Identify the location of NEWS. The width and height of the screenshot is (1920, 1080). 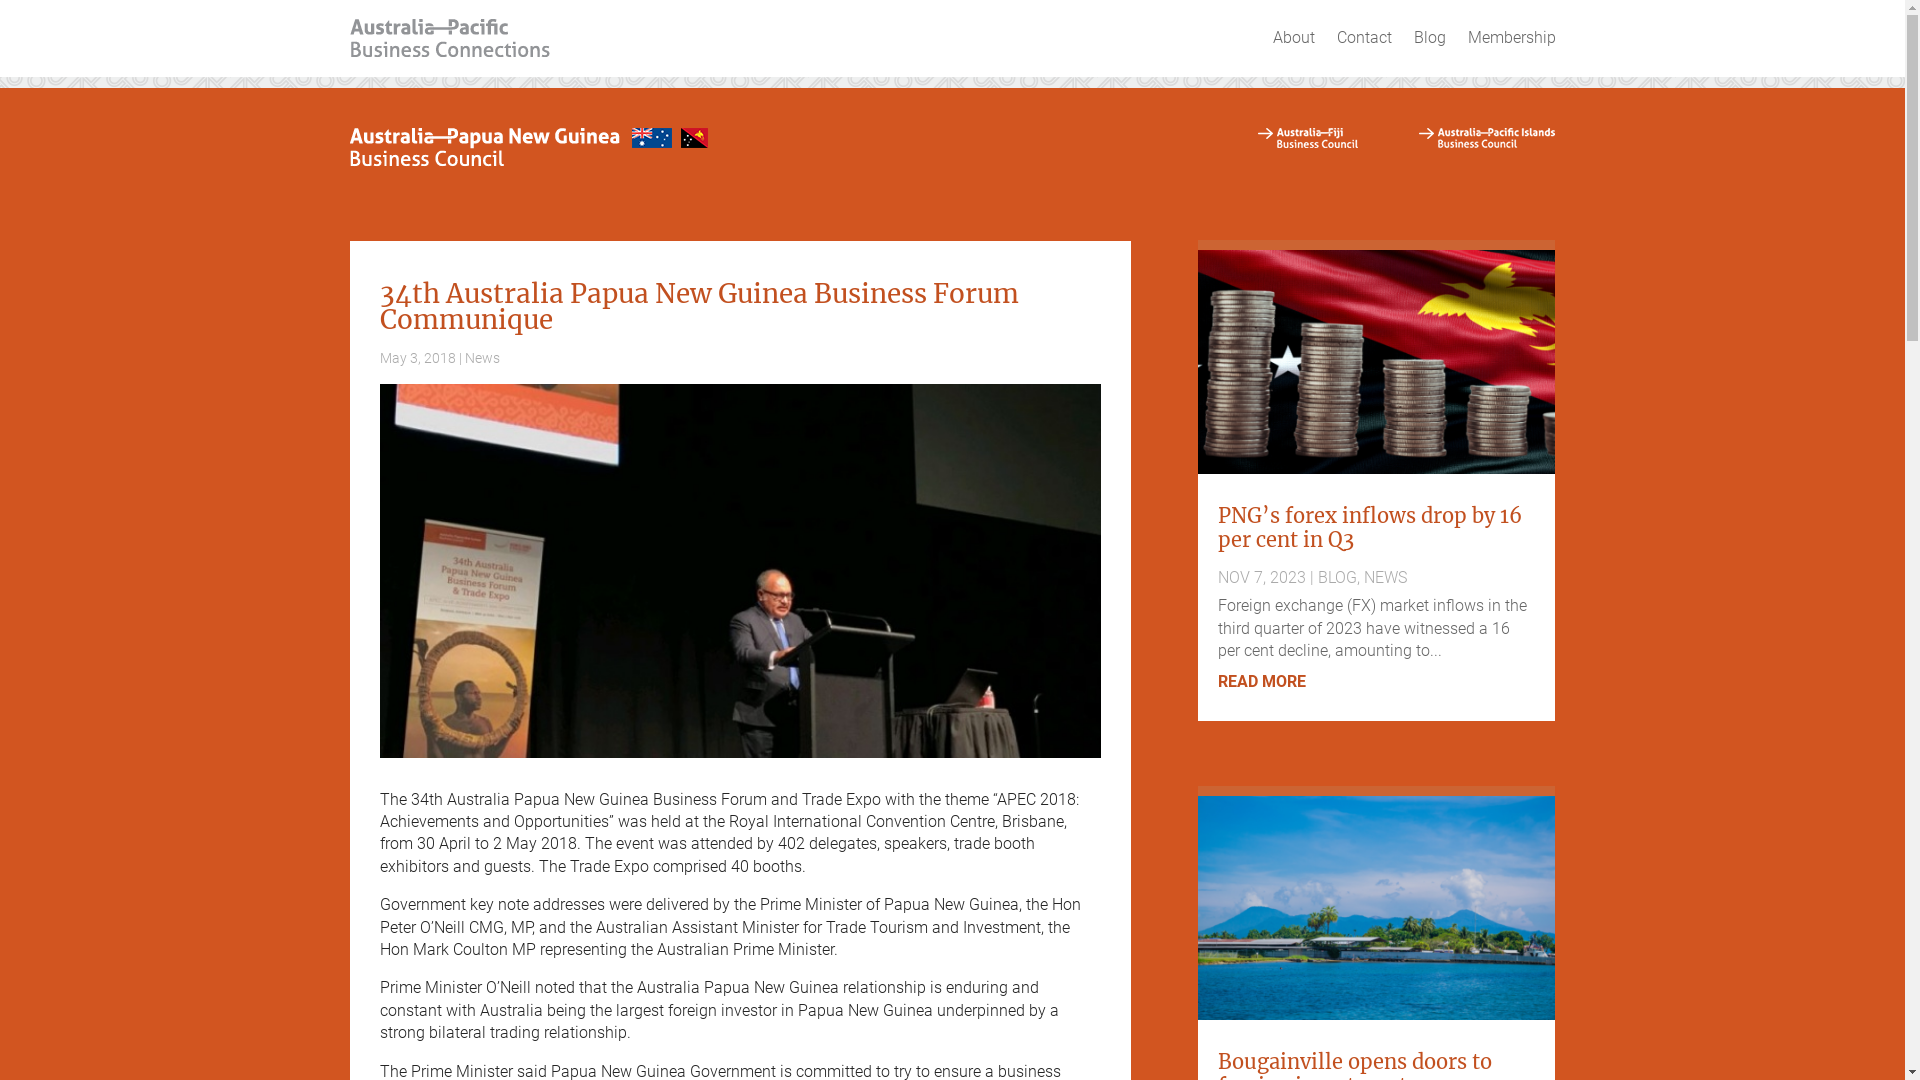
(1386, 578).